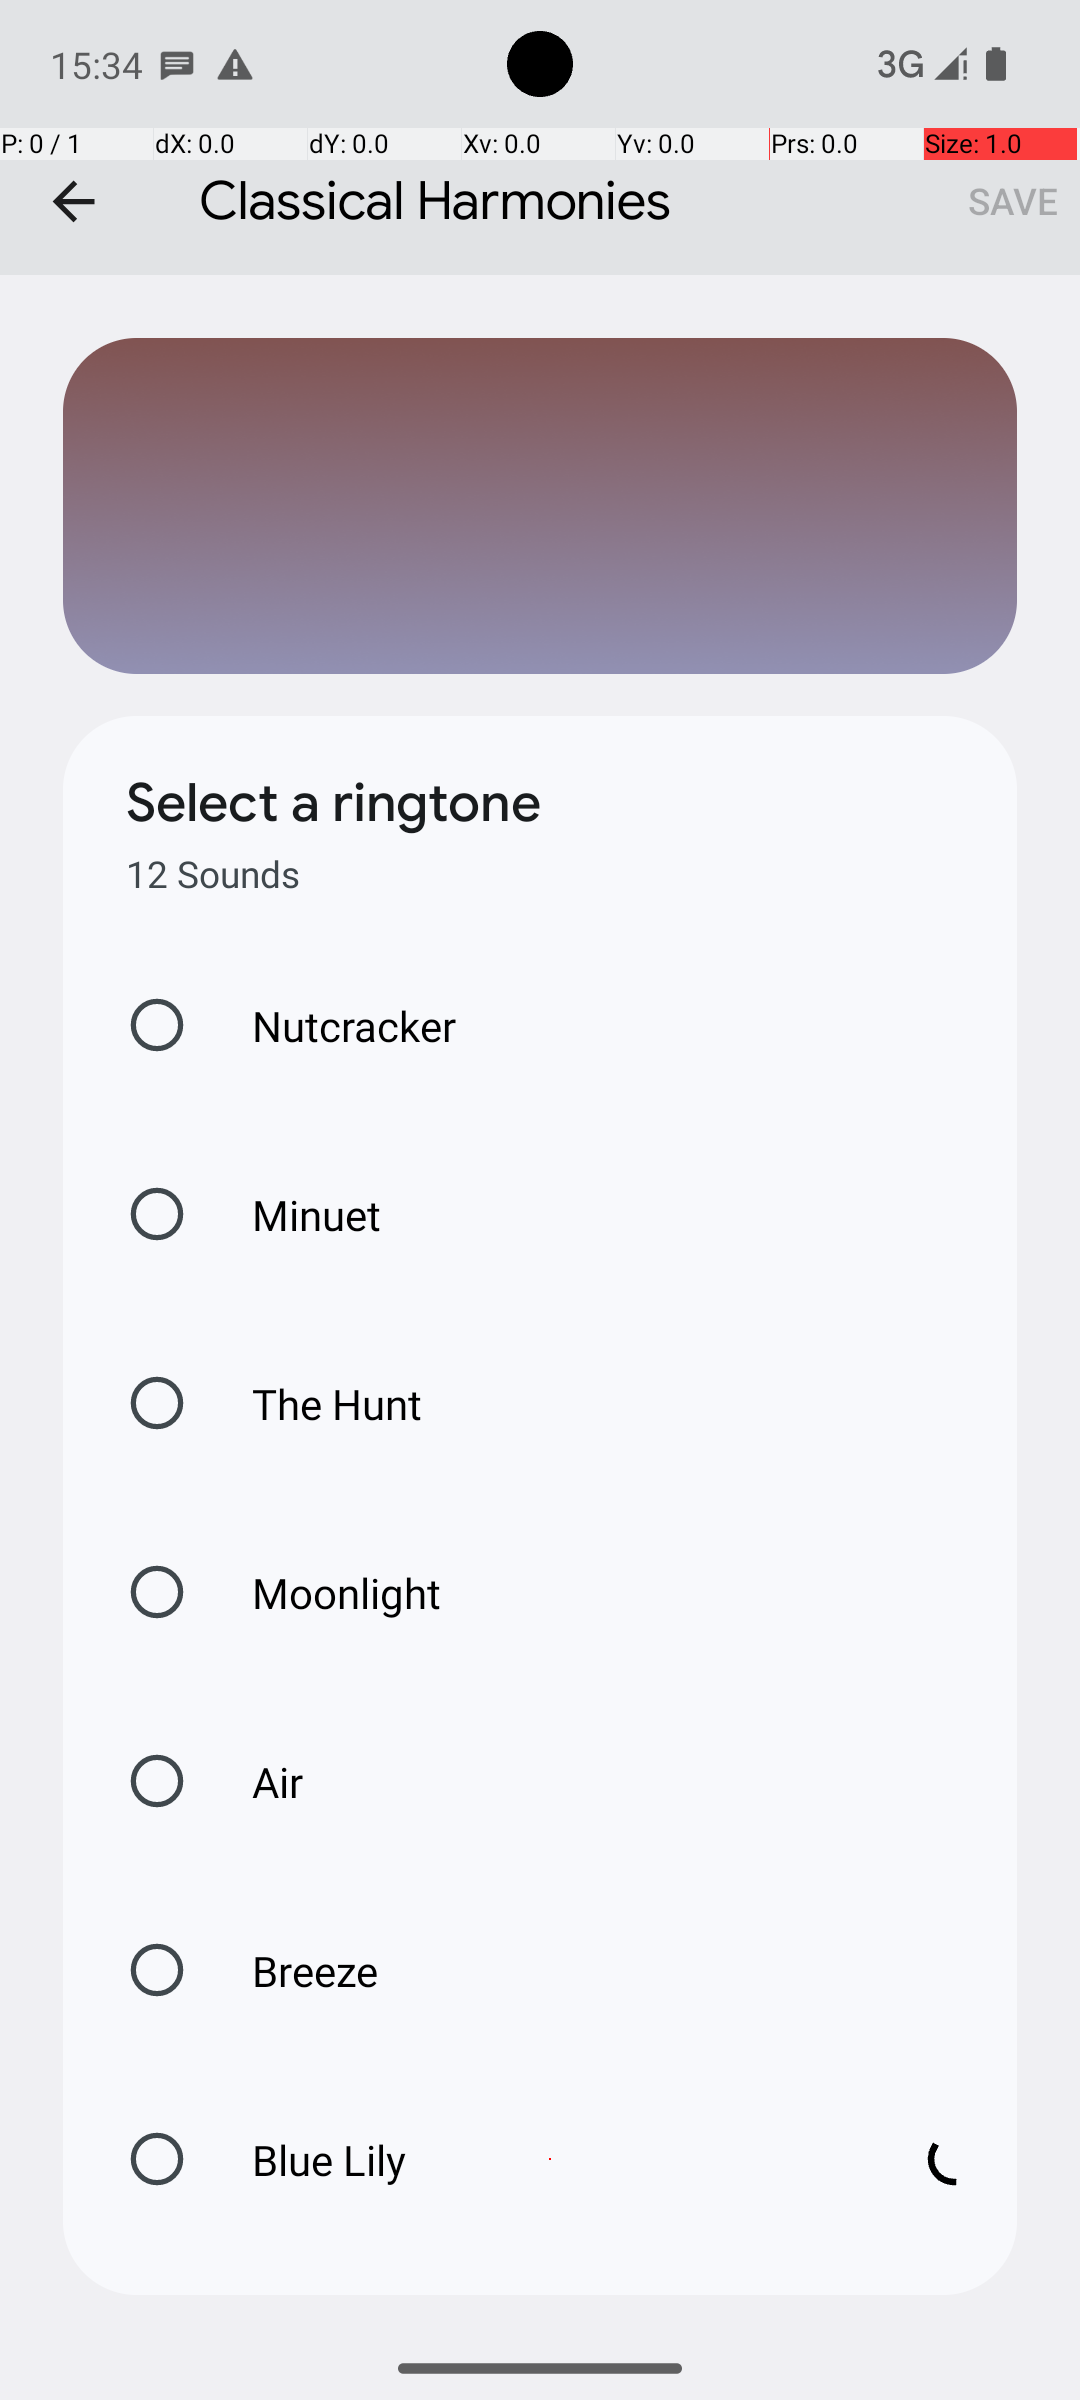 The image size is (1080, 2400). What do you see at coordinates (213, 874) in the screenshot?
I see `12 Sounds` at bounding box center [213, 874].